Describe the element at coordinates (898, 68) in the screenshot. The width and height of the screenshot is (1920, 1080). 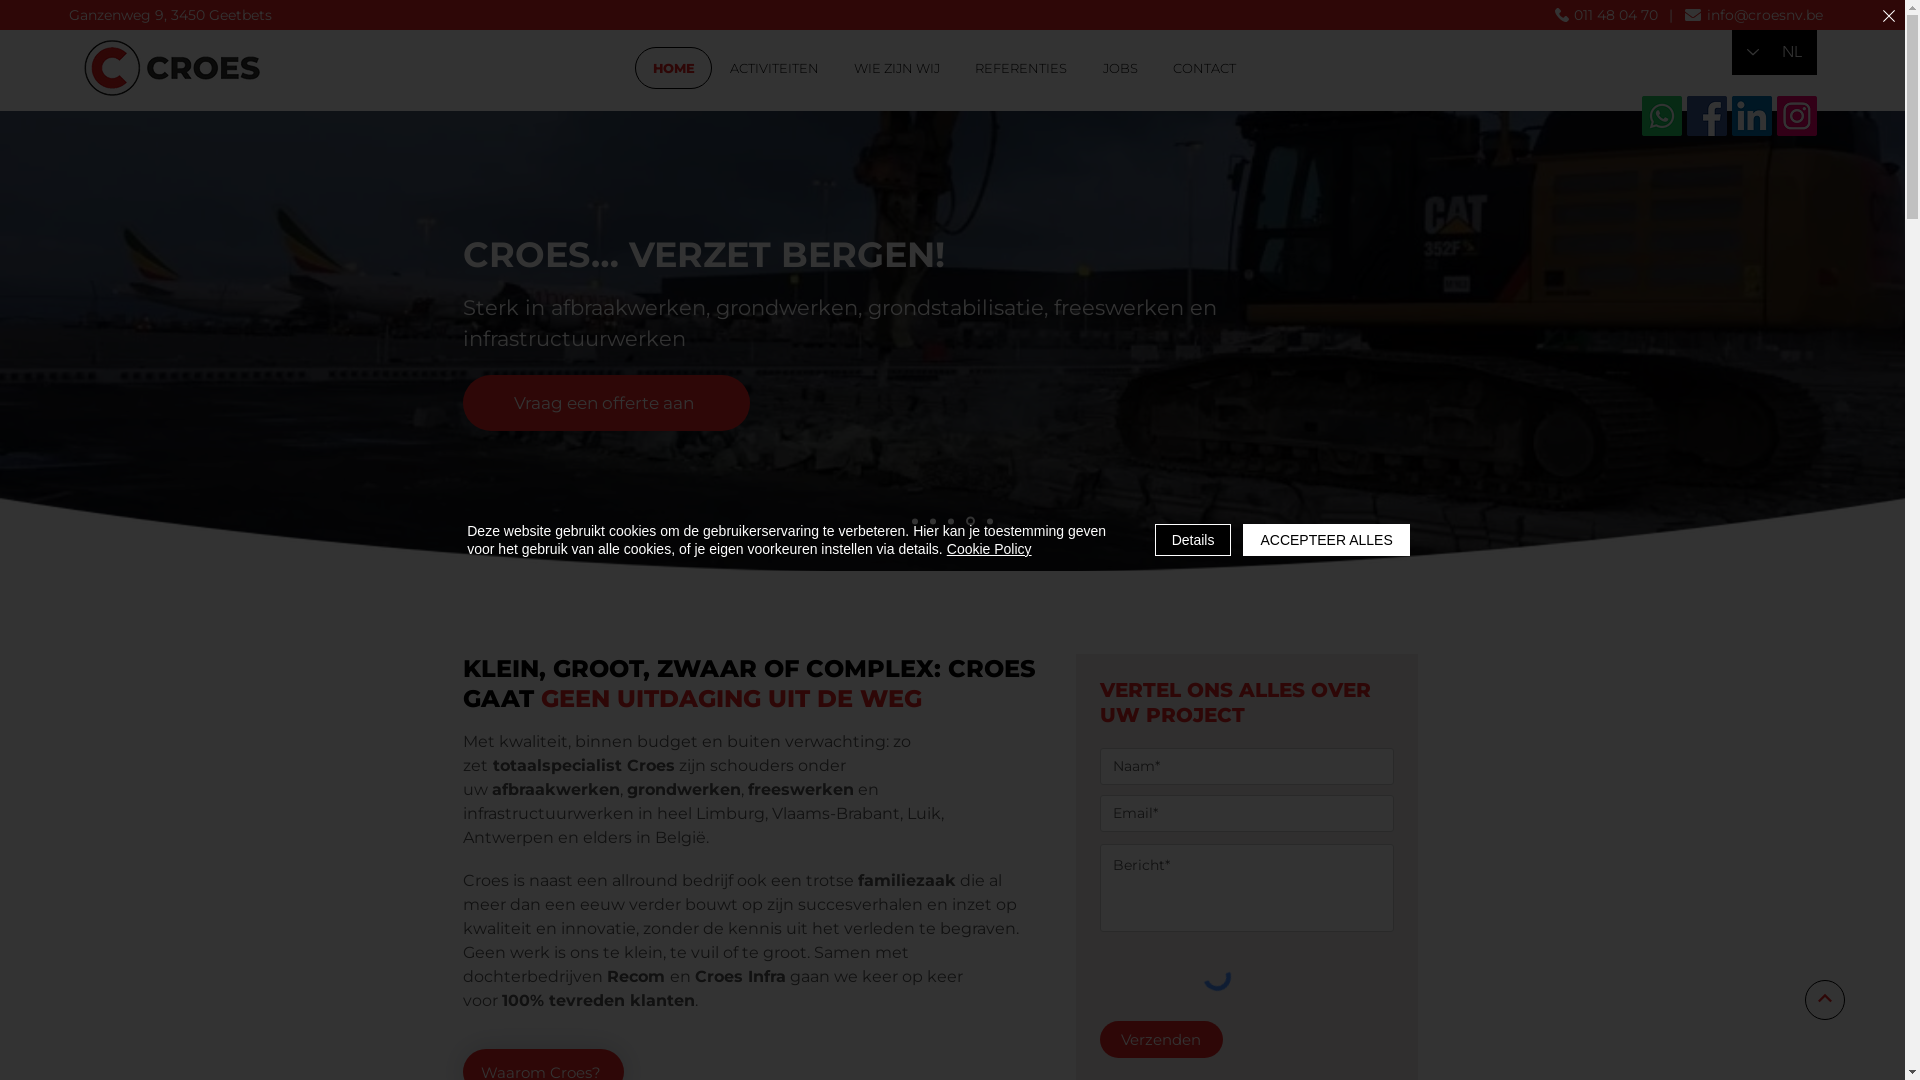
I see `WIE ZIJN WIJ` at that location.